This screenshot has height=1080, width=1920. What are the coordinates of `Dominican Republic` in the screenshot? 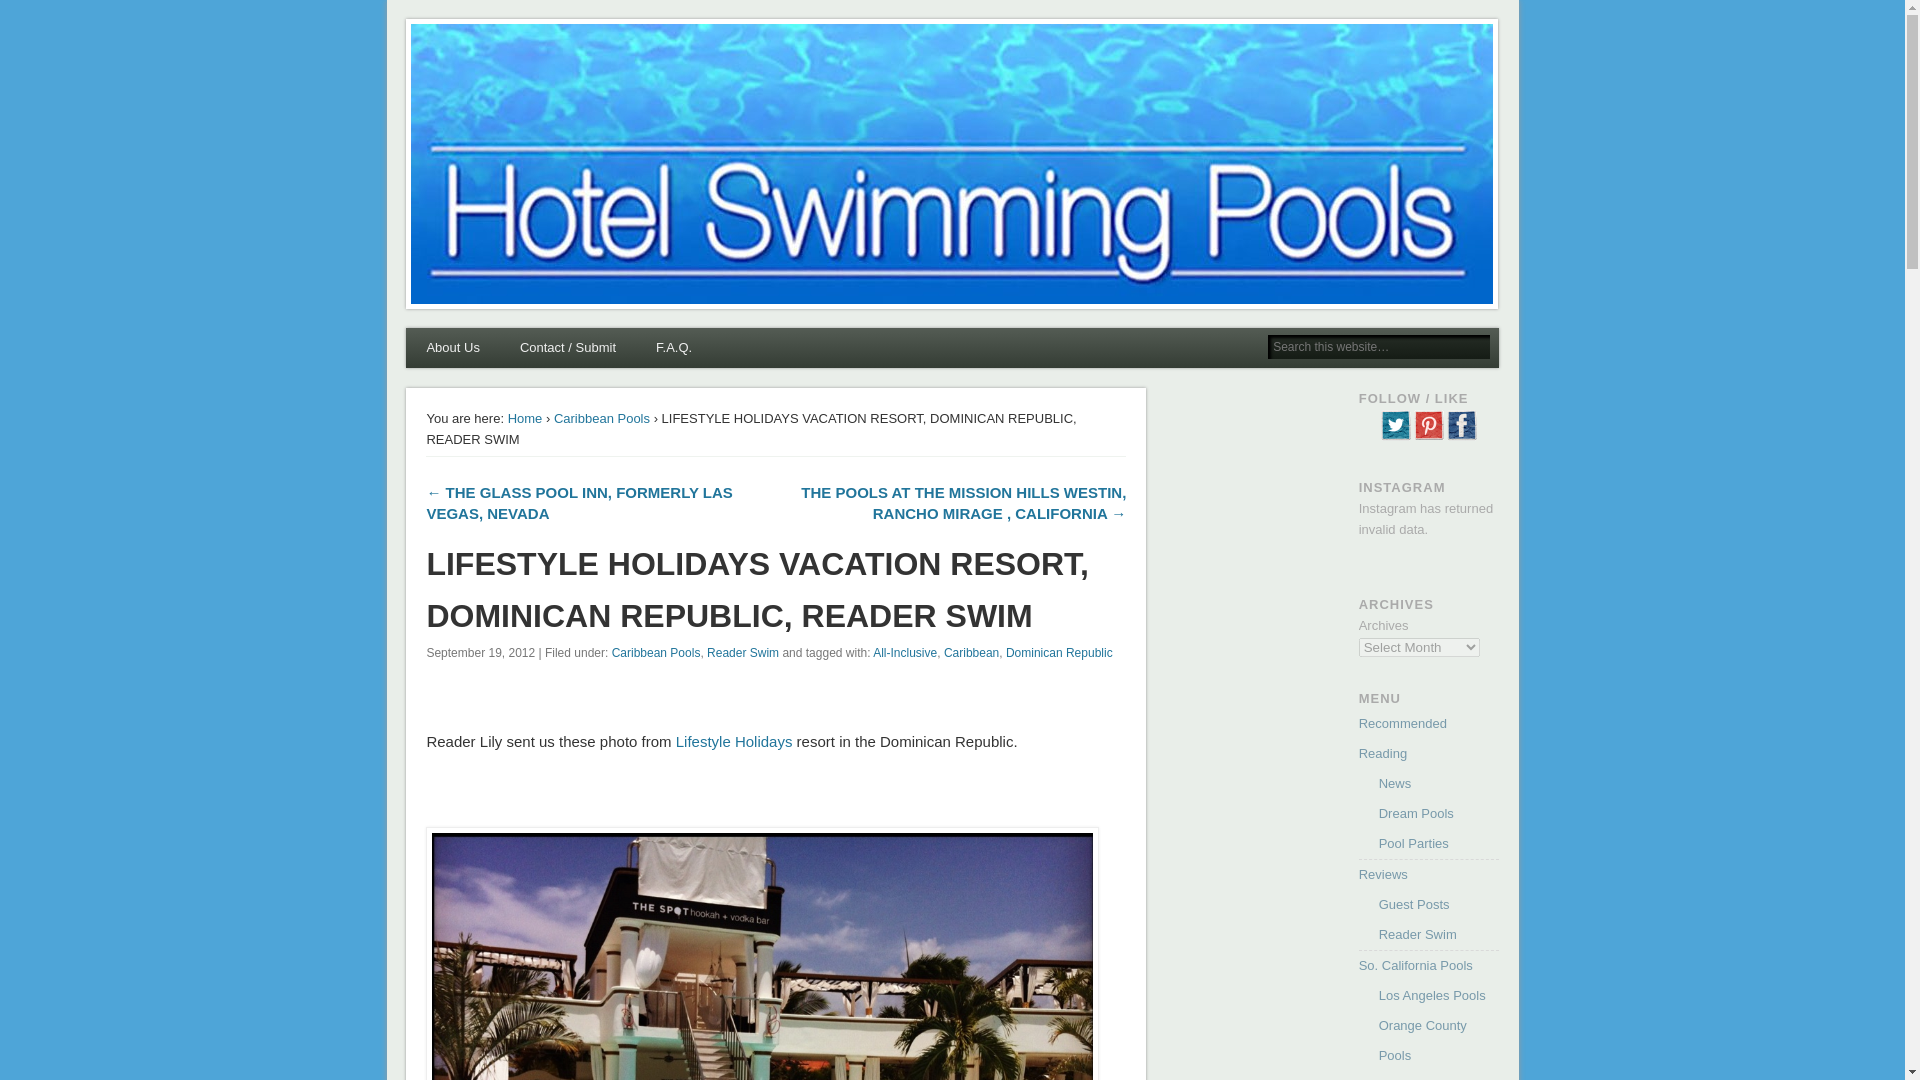 It's located at (1060, 652).